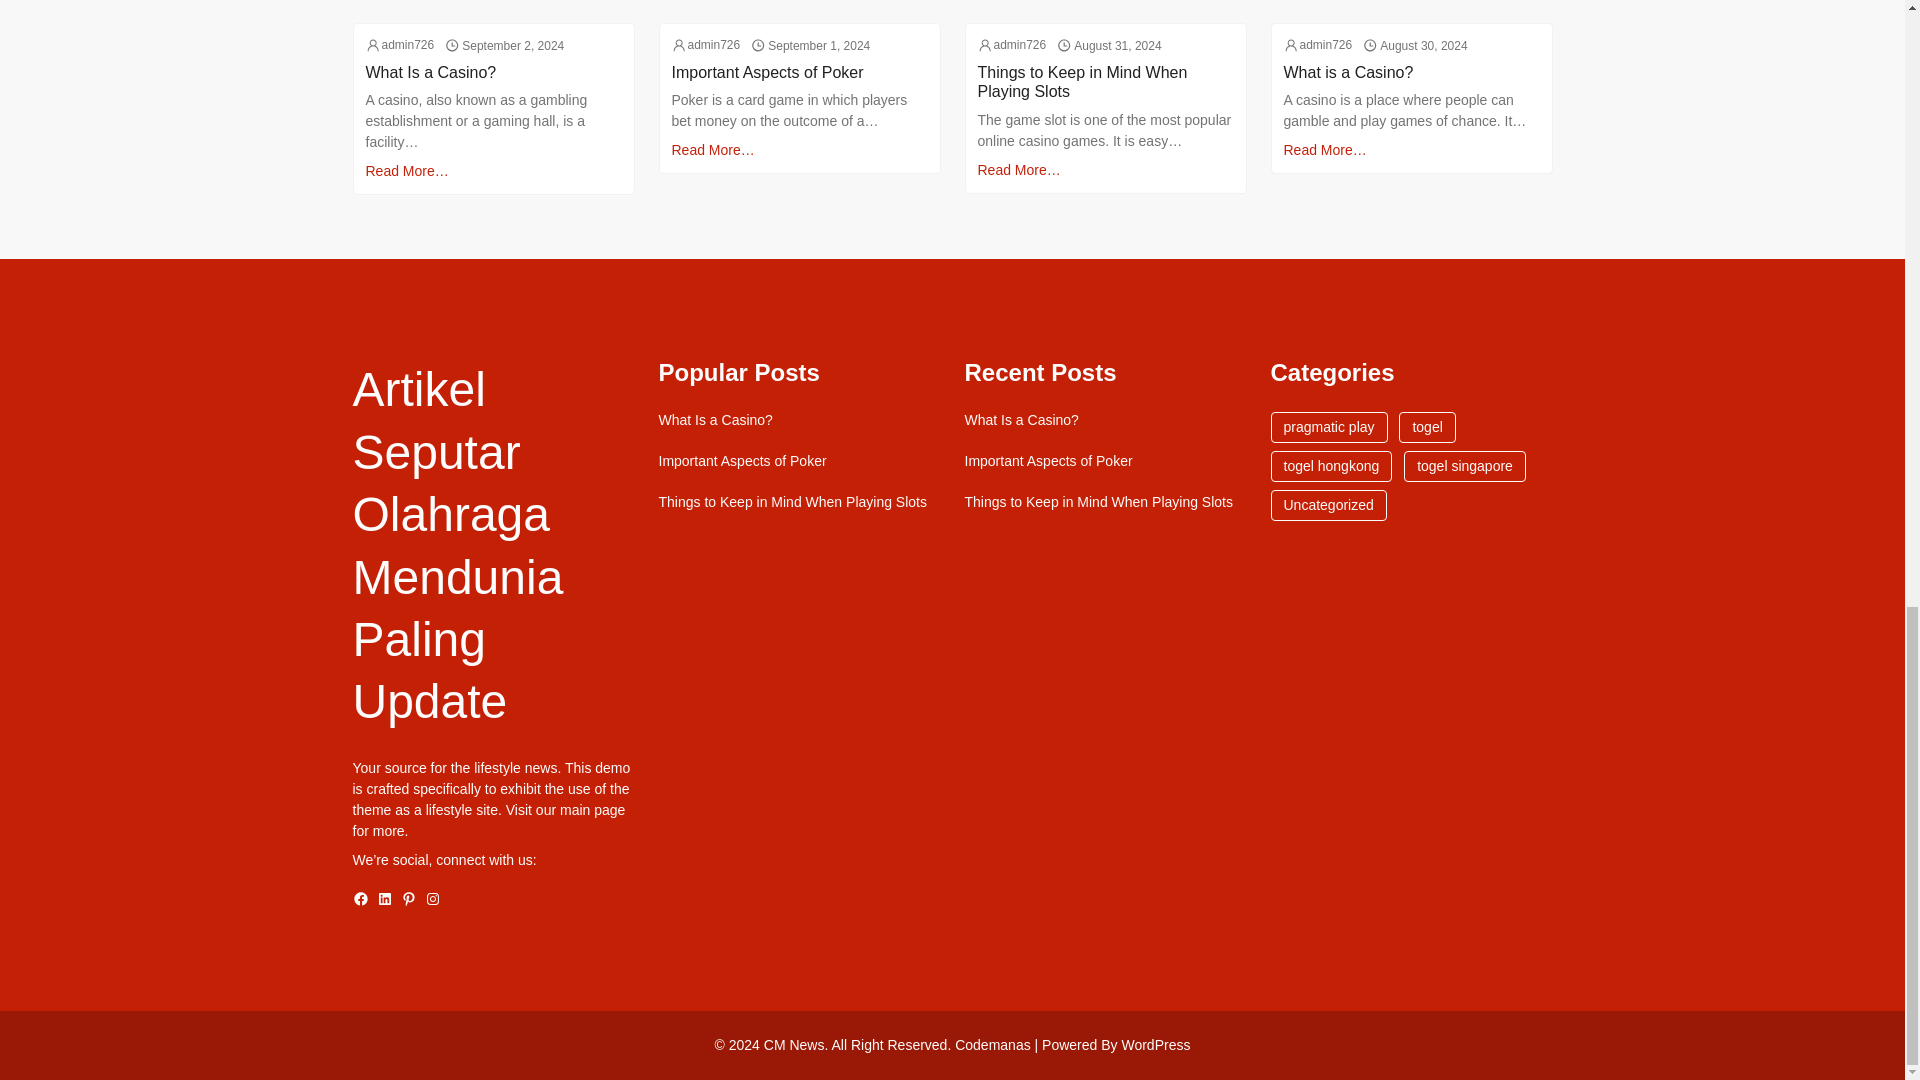  What do you see at coordinates (768, 72) in the screenshot?
I see `Important Aspects of Poker` at bounding box center [768, 72].